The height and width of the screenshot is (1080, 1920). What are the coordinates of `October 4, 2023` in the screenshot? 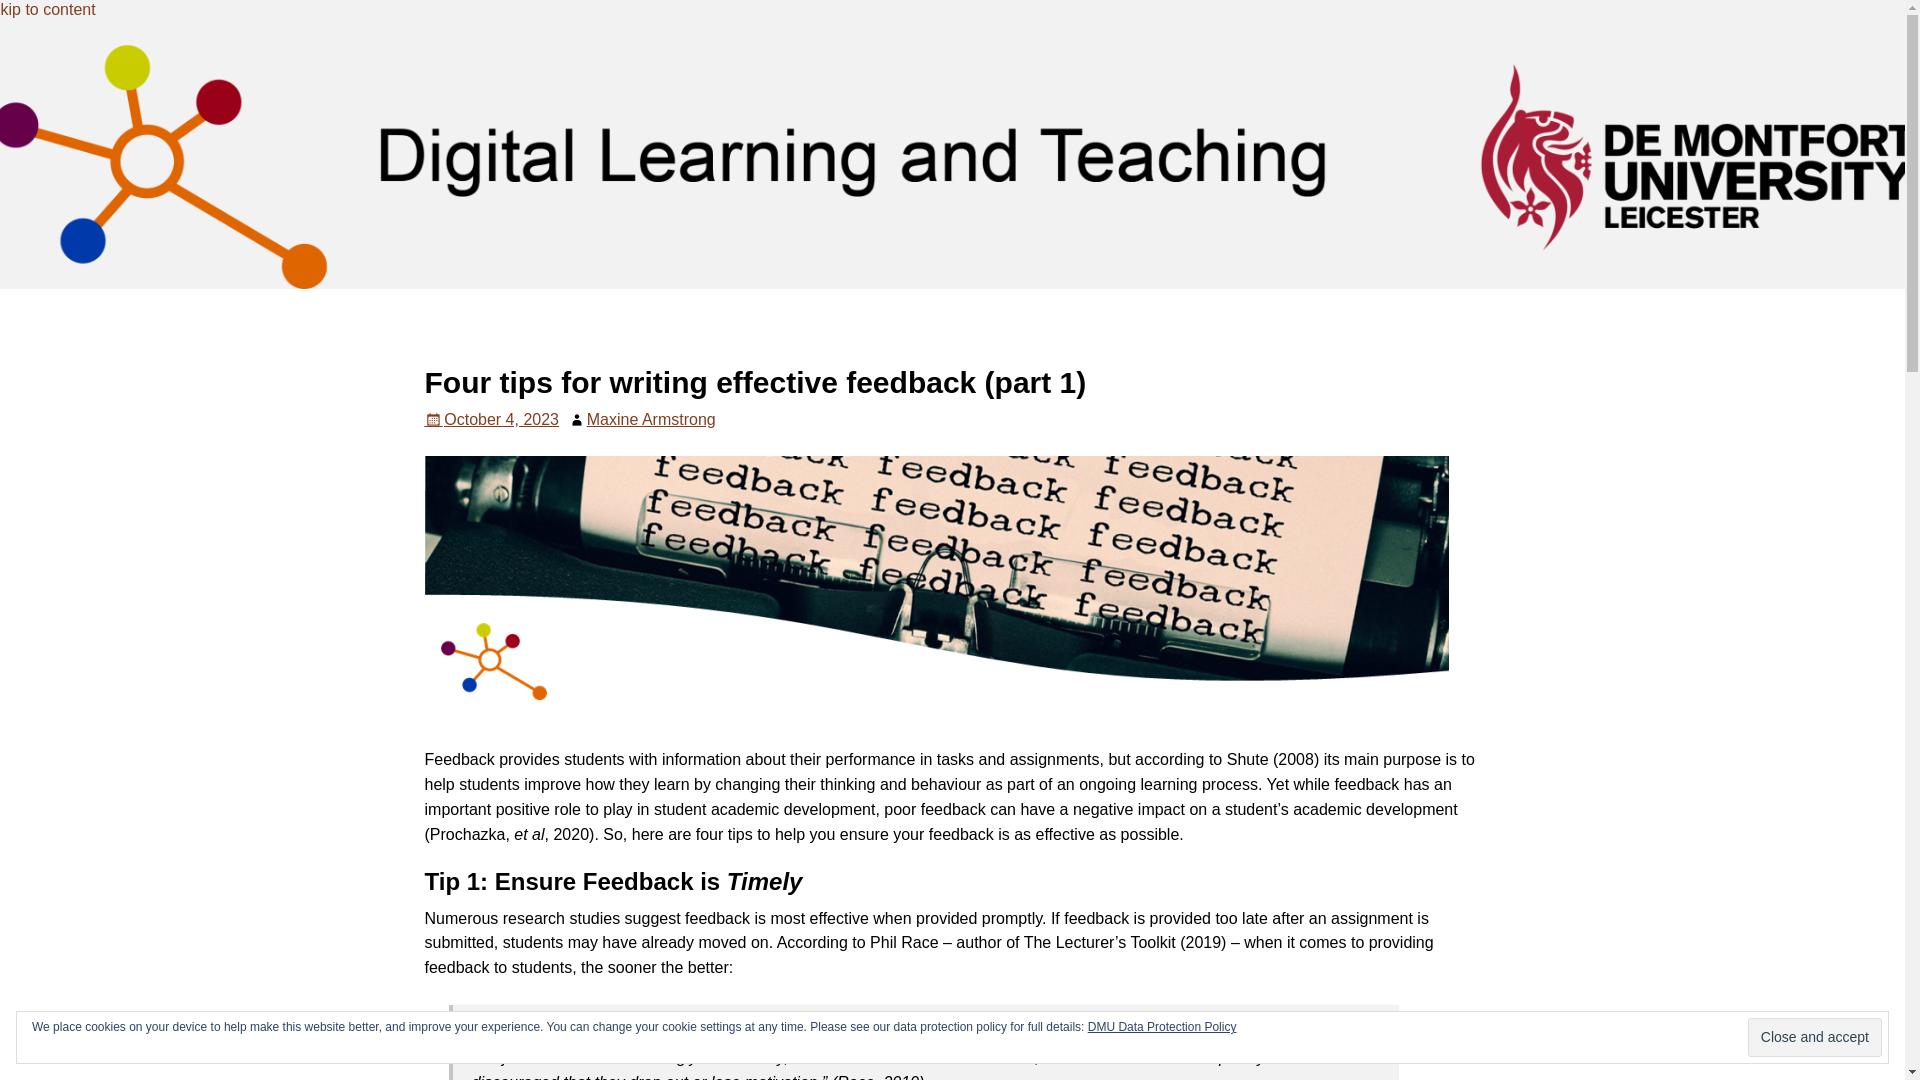 It's located at (491, 419).